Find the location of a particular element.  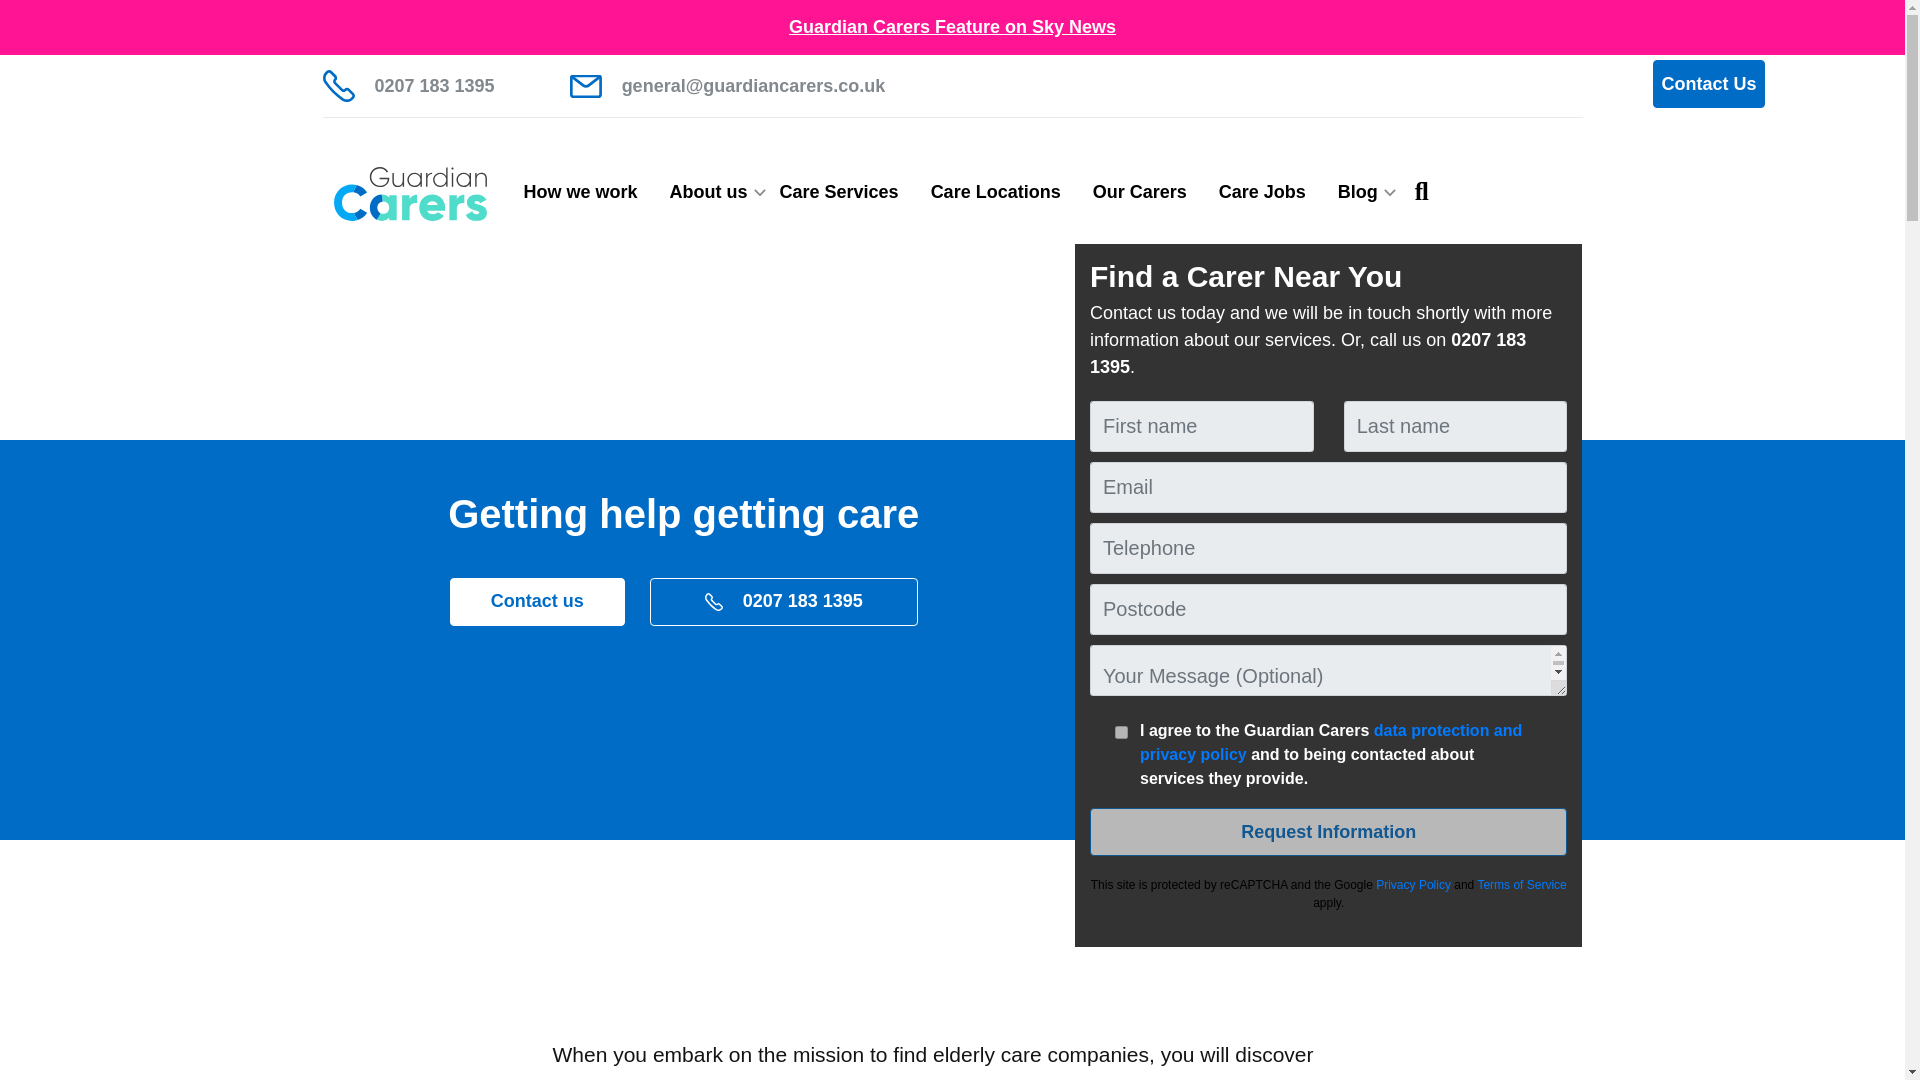

Contact Us is located at coordinates (1708, 84).